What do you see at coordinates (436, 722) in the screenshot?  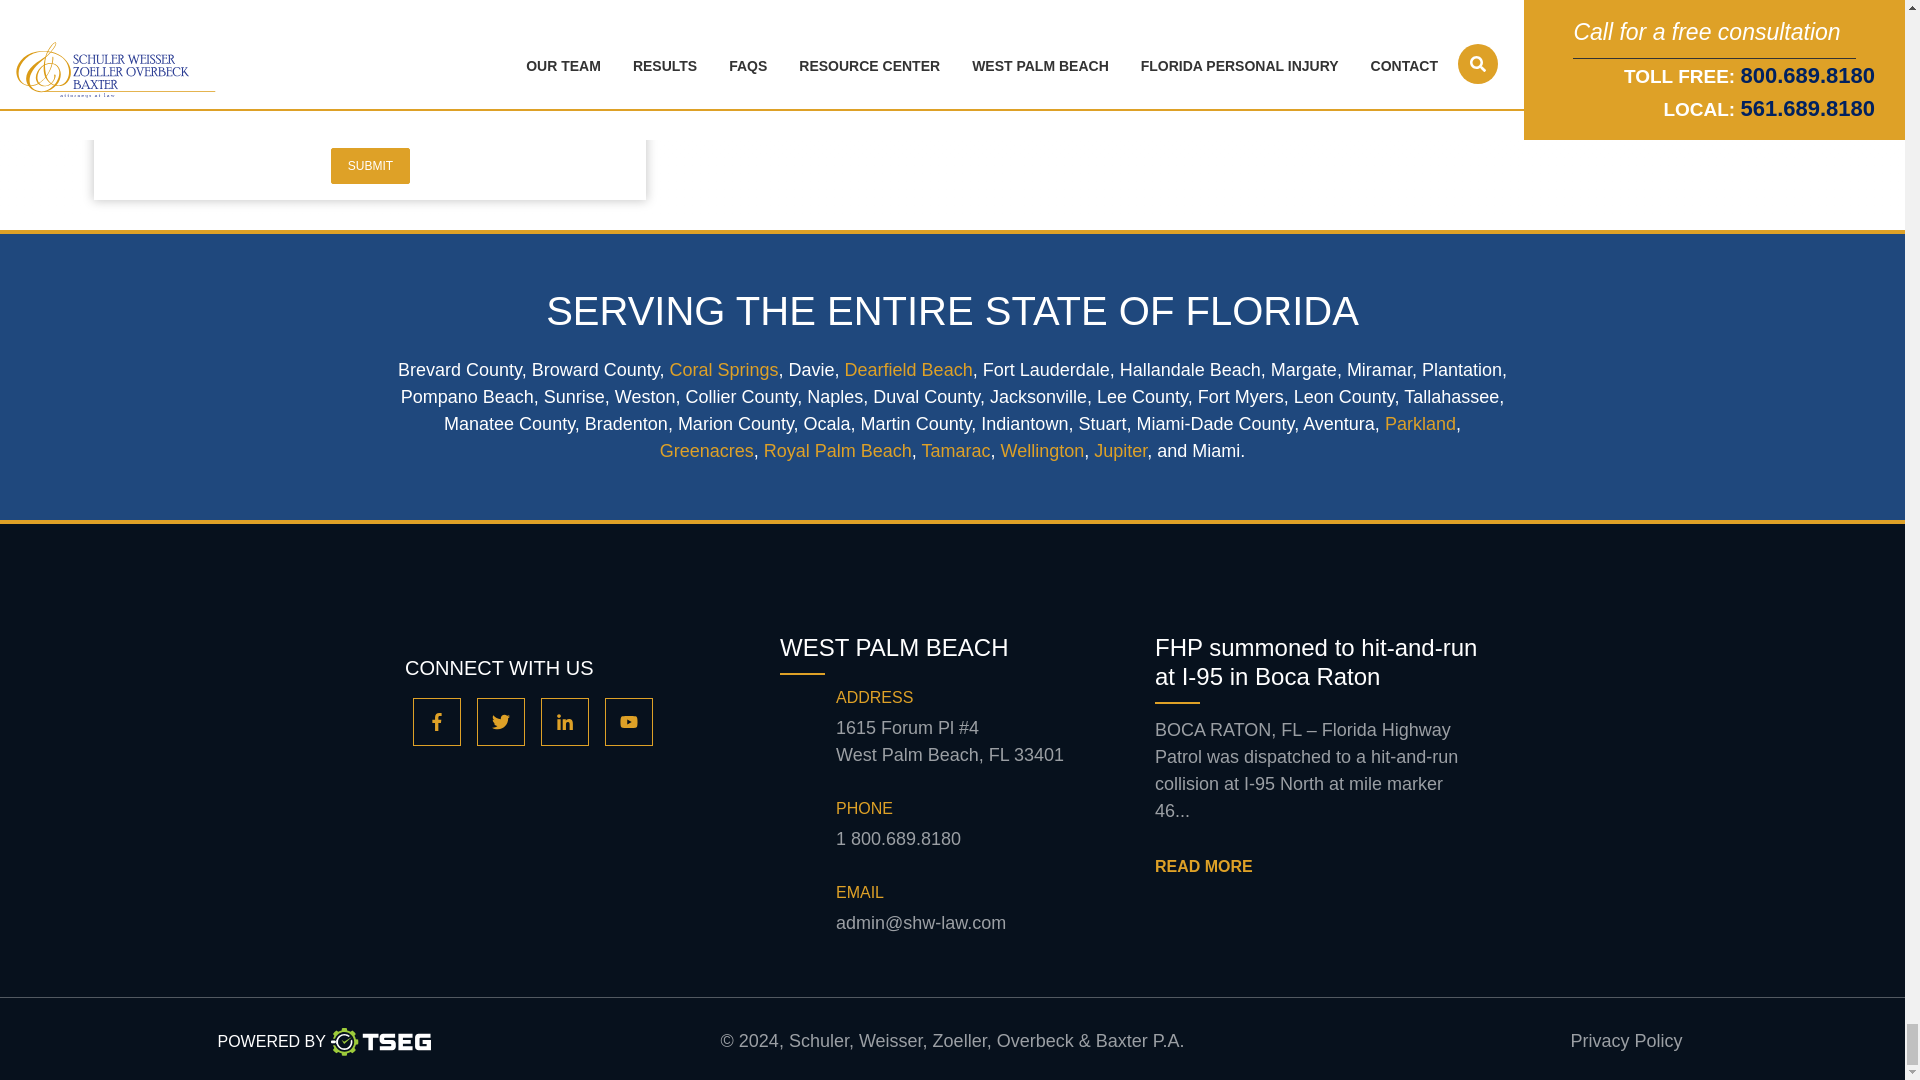 I see `Facebook` at bounding box center [436, 722].